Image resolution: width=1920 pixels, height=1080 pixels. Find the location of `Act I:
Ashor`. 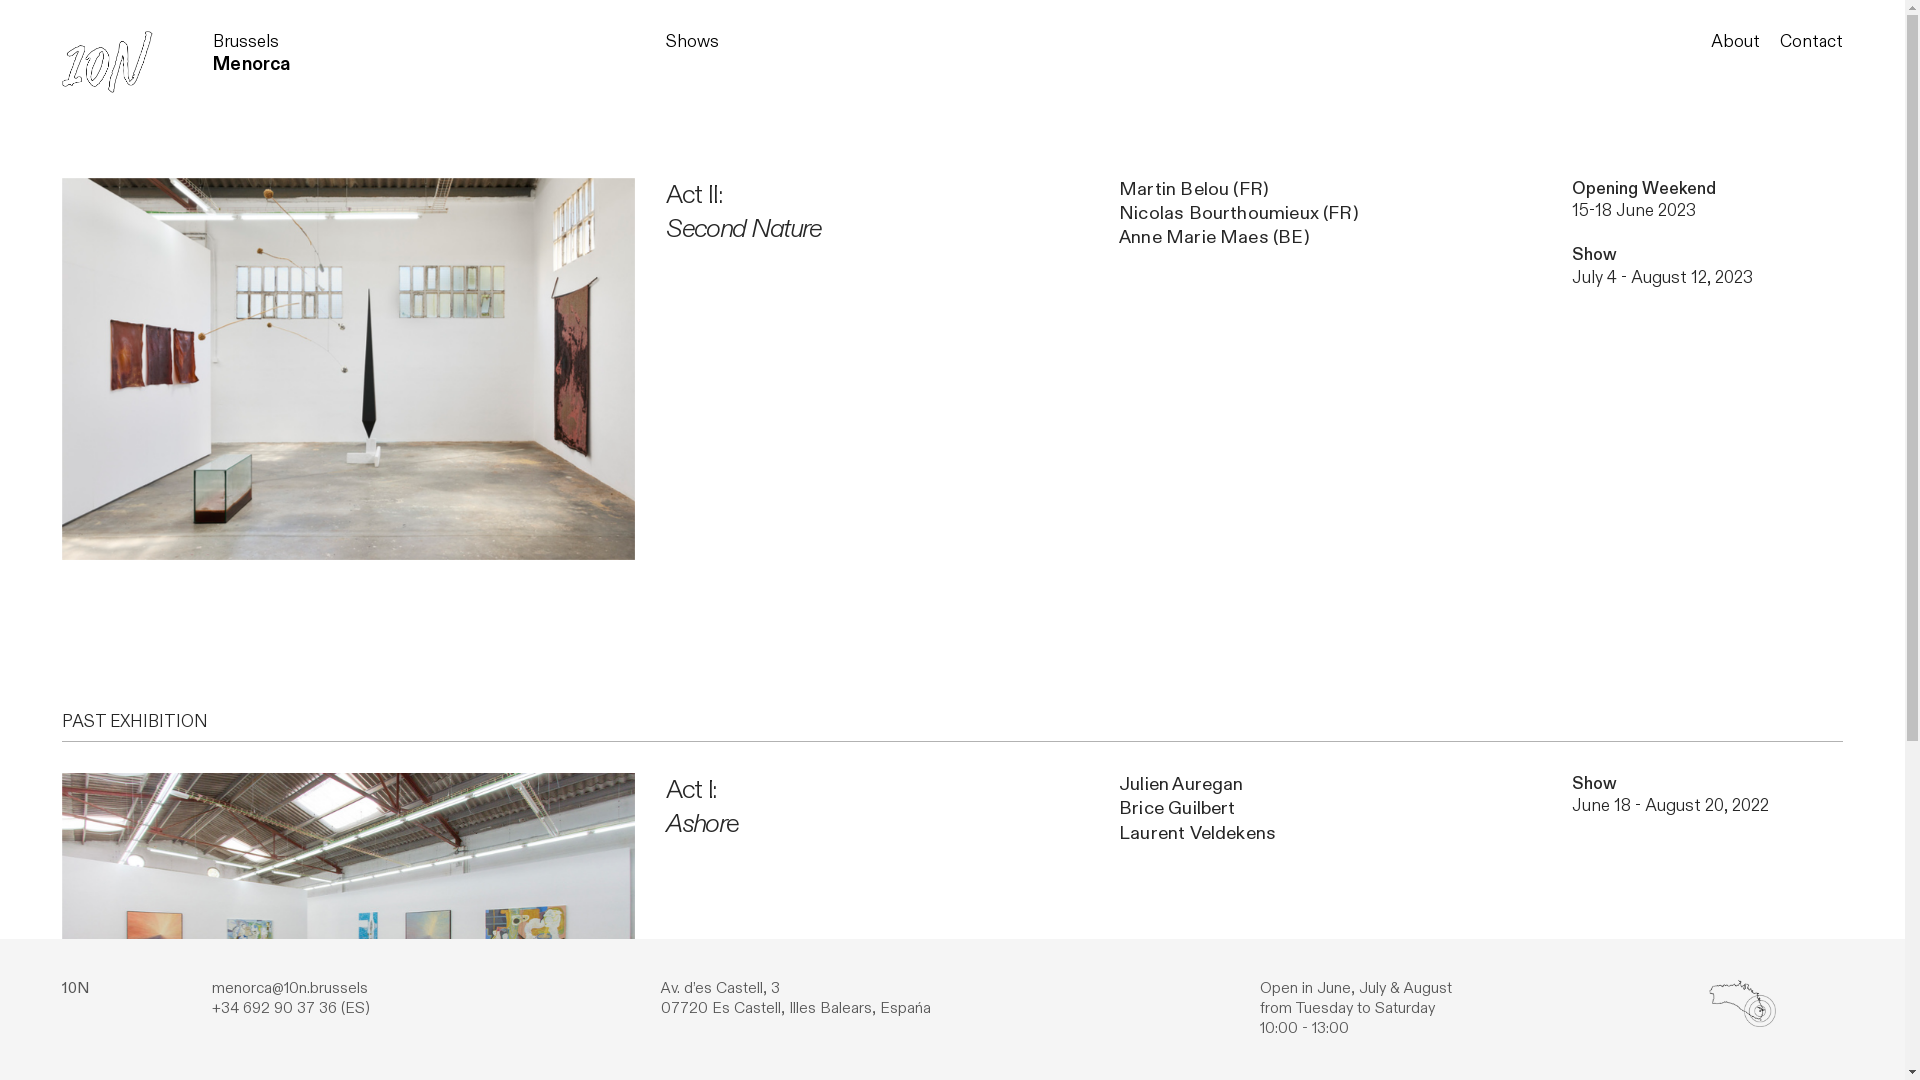

Act I:
Ashor is located at coordinates (696, 806).